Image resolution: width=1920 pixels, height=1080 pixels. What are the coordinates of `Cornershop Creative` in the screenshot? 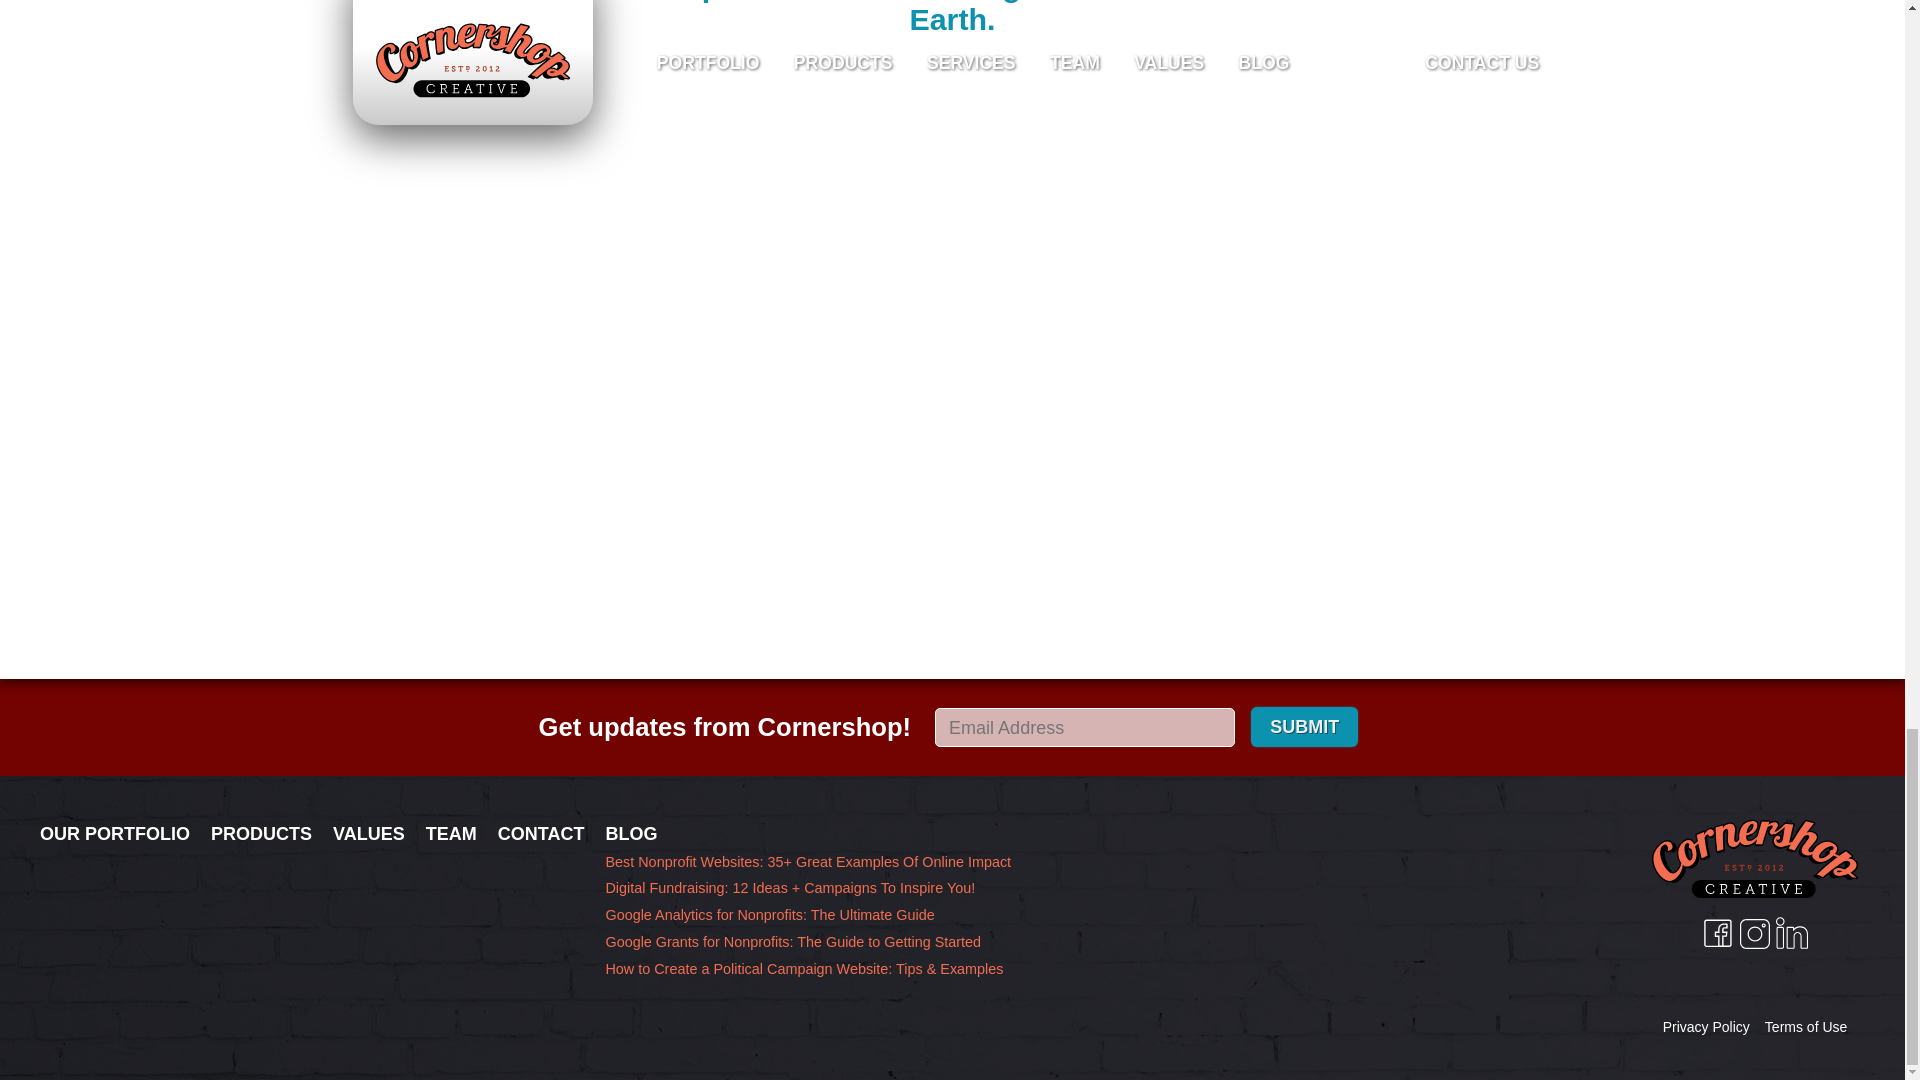 It's located at (1754, 858).